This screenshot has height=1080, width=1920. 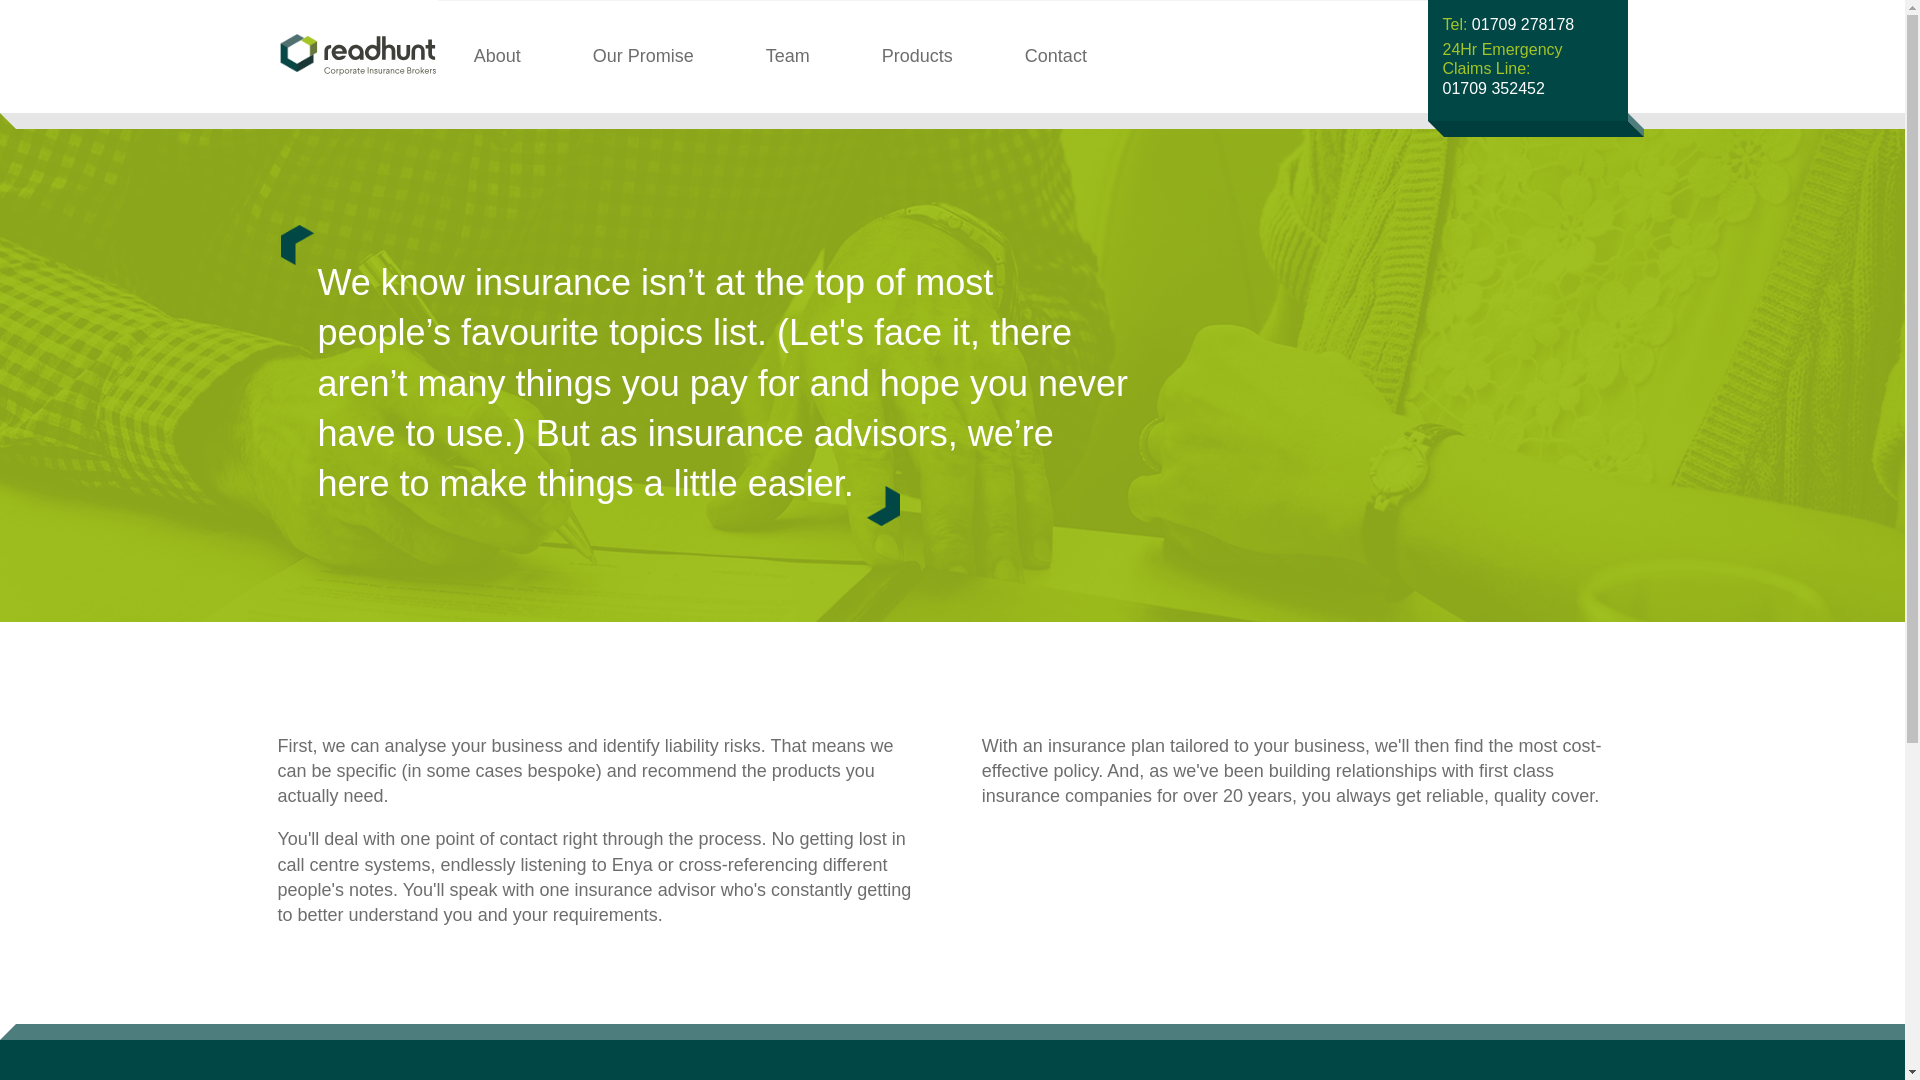 What do you see at coordinates (788, 57) in the screenshot?
I see `Read Hunt` at bounding box center [788, 57].